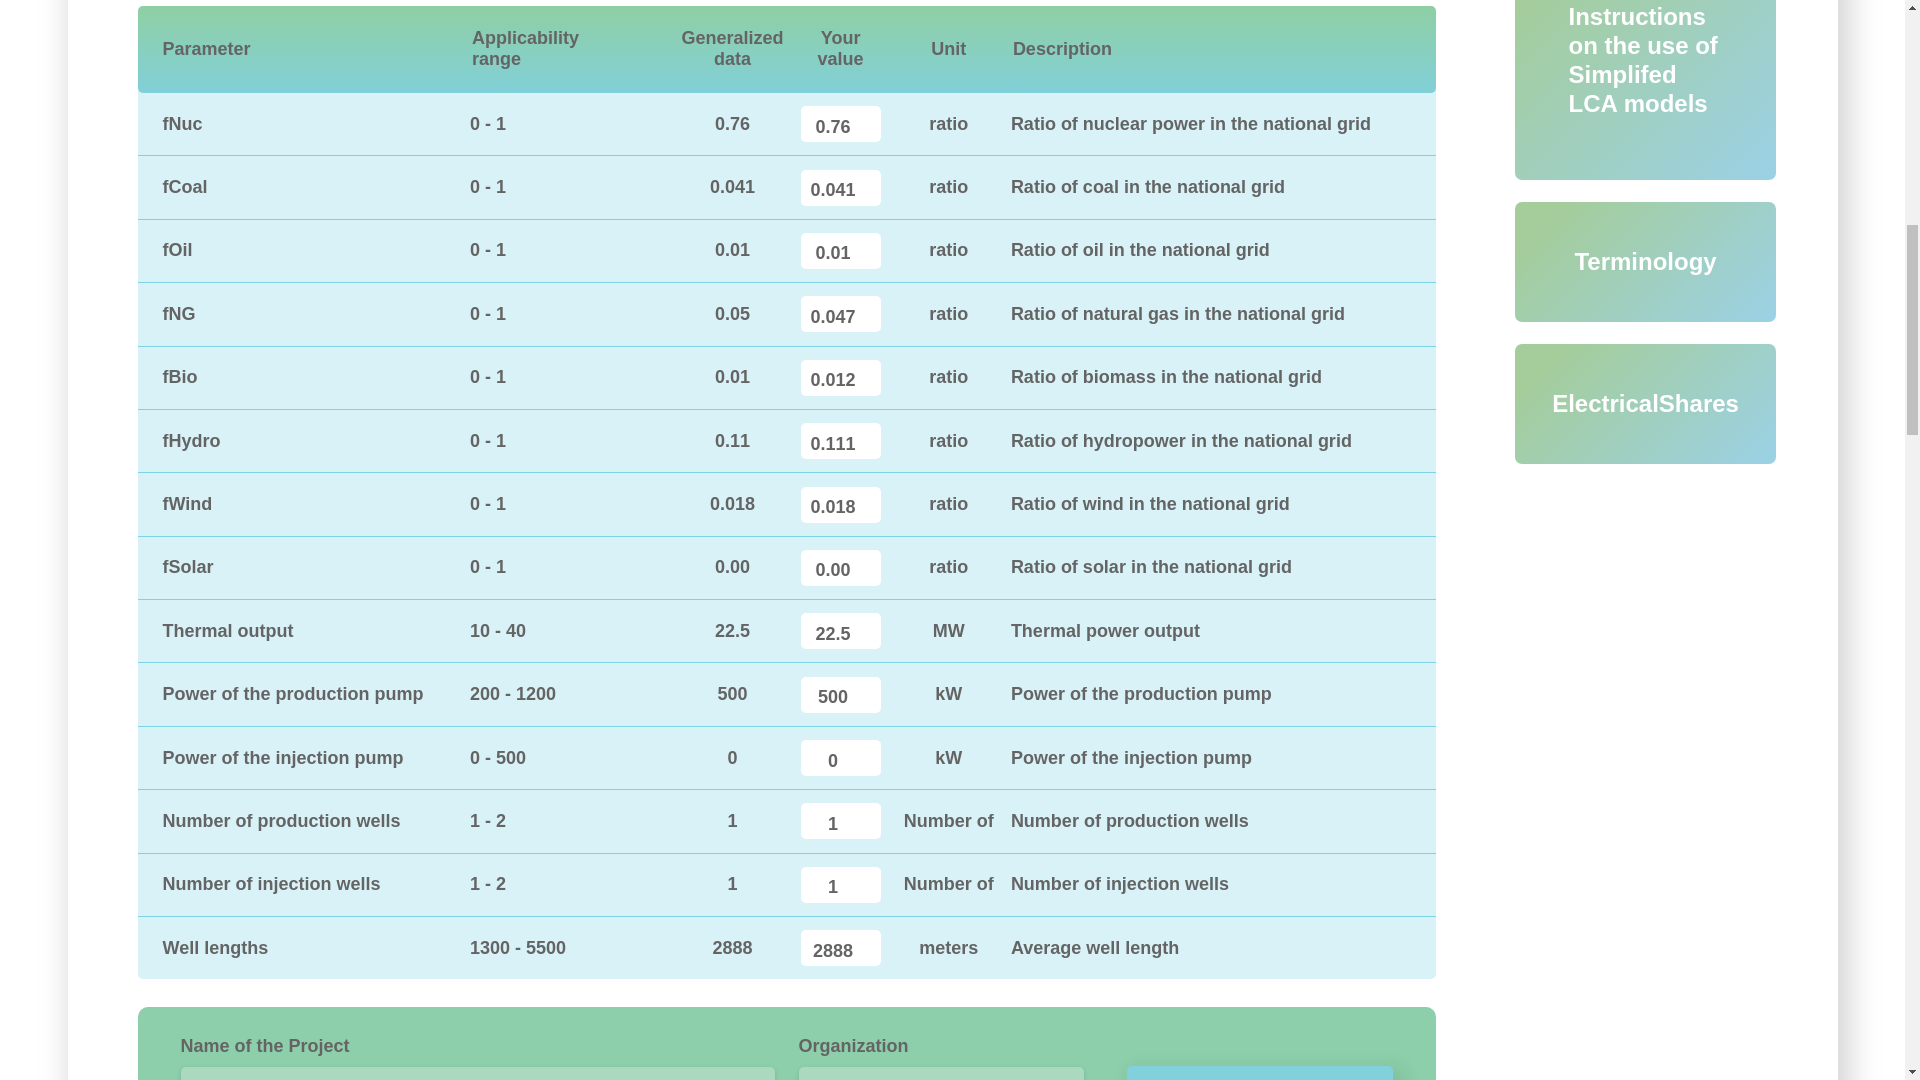 This screenshot has height=1080, width=1920. Describe the element at coordinates (840, 378) in the screenshot. I see `0.012` at that location.